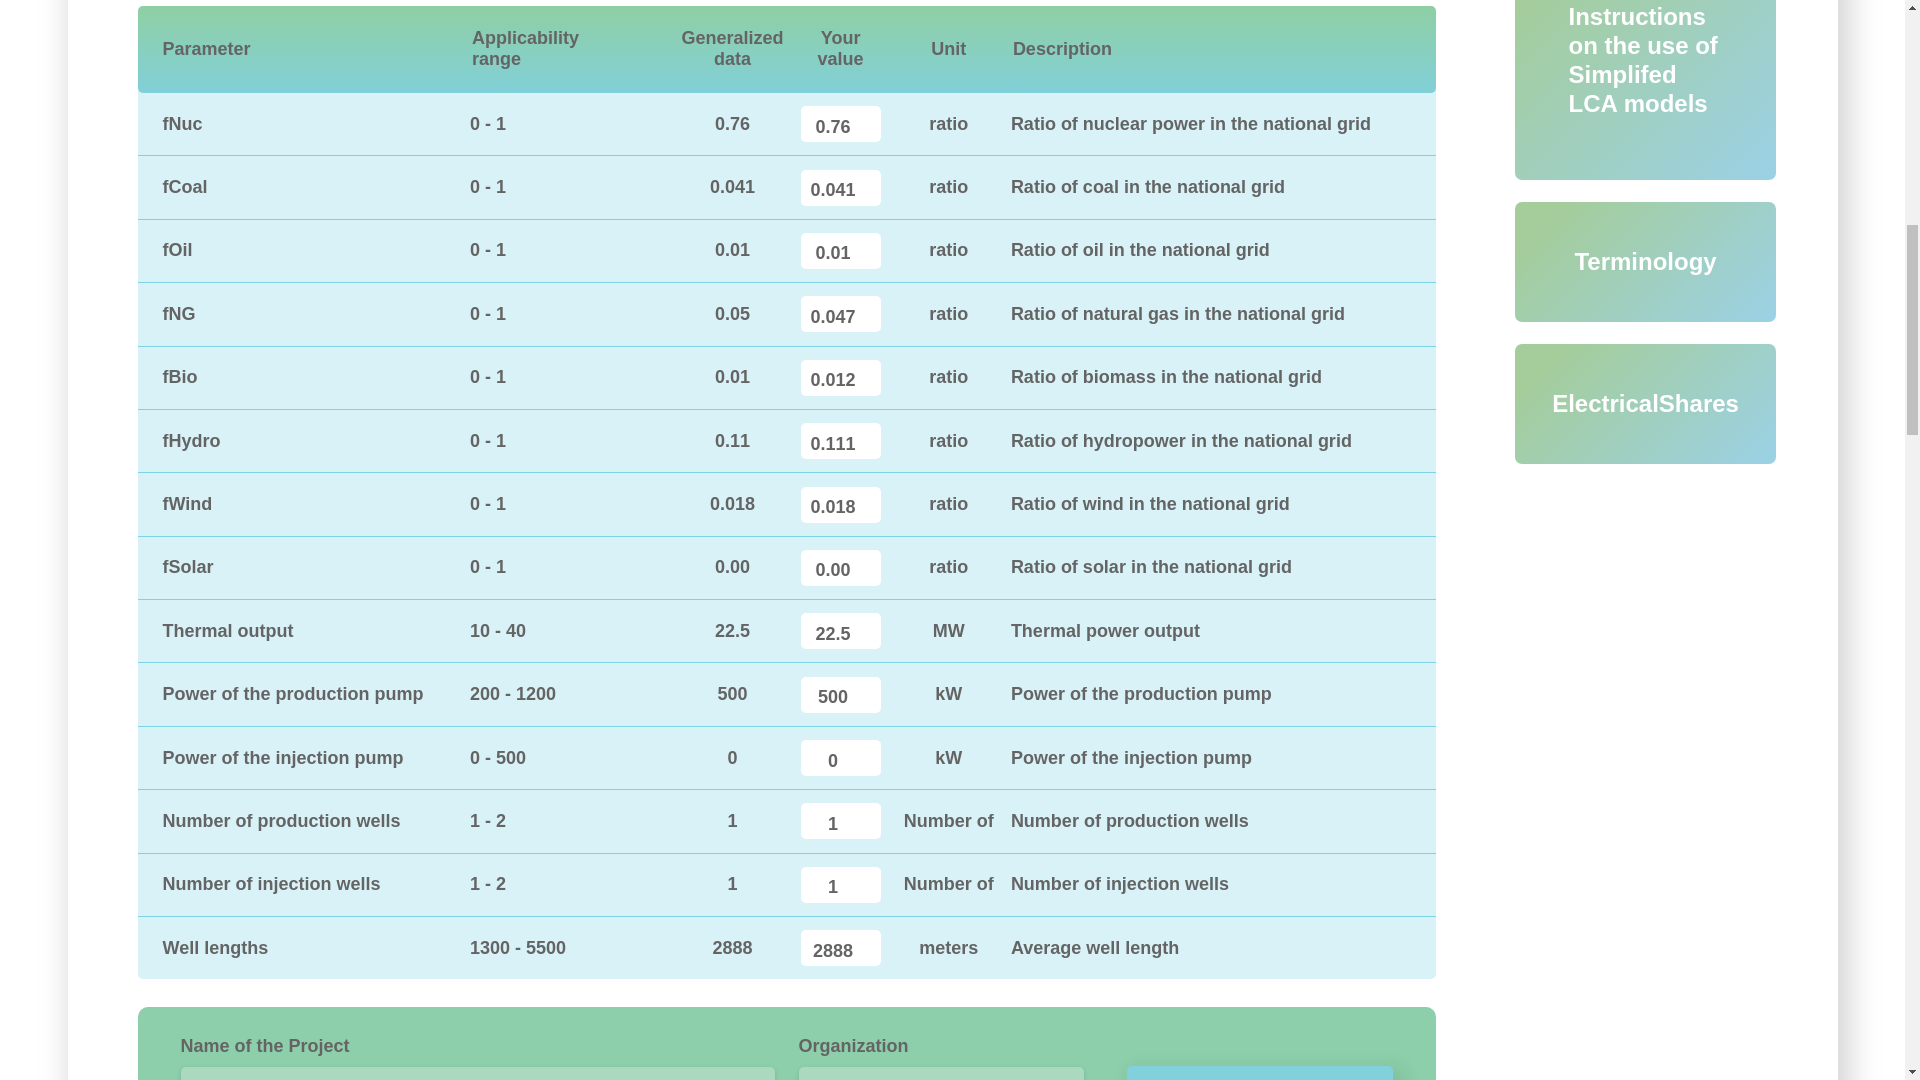 This screenshot has height=1080, width=1920. Describe the element at coordinates (840, 378) in the screenshot. I see `0.012` at that location.